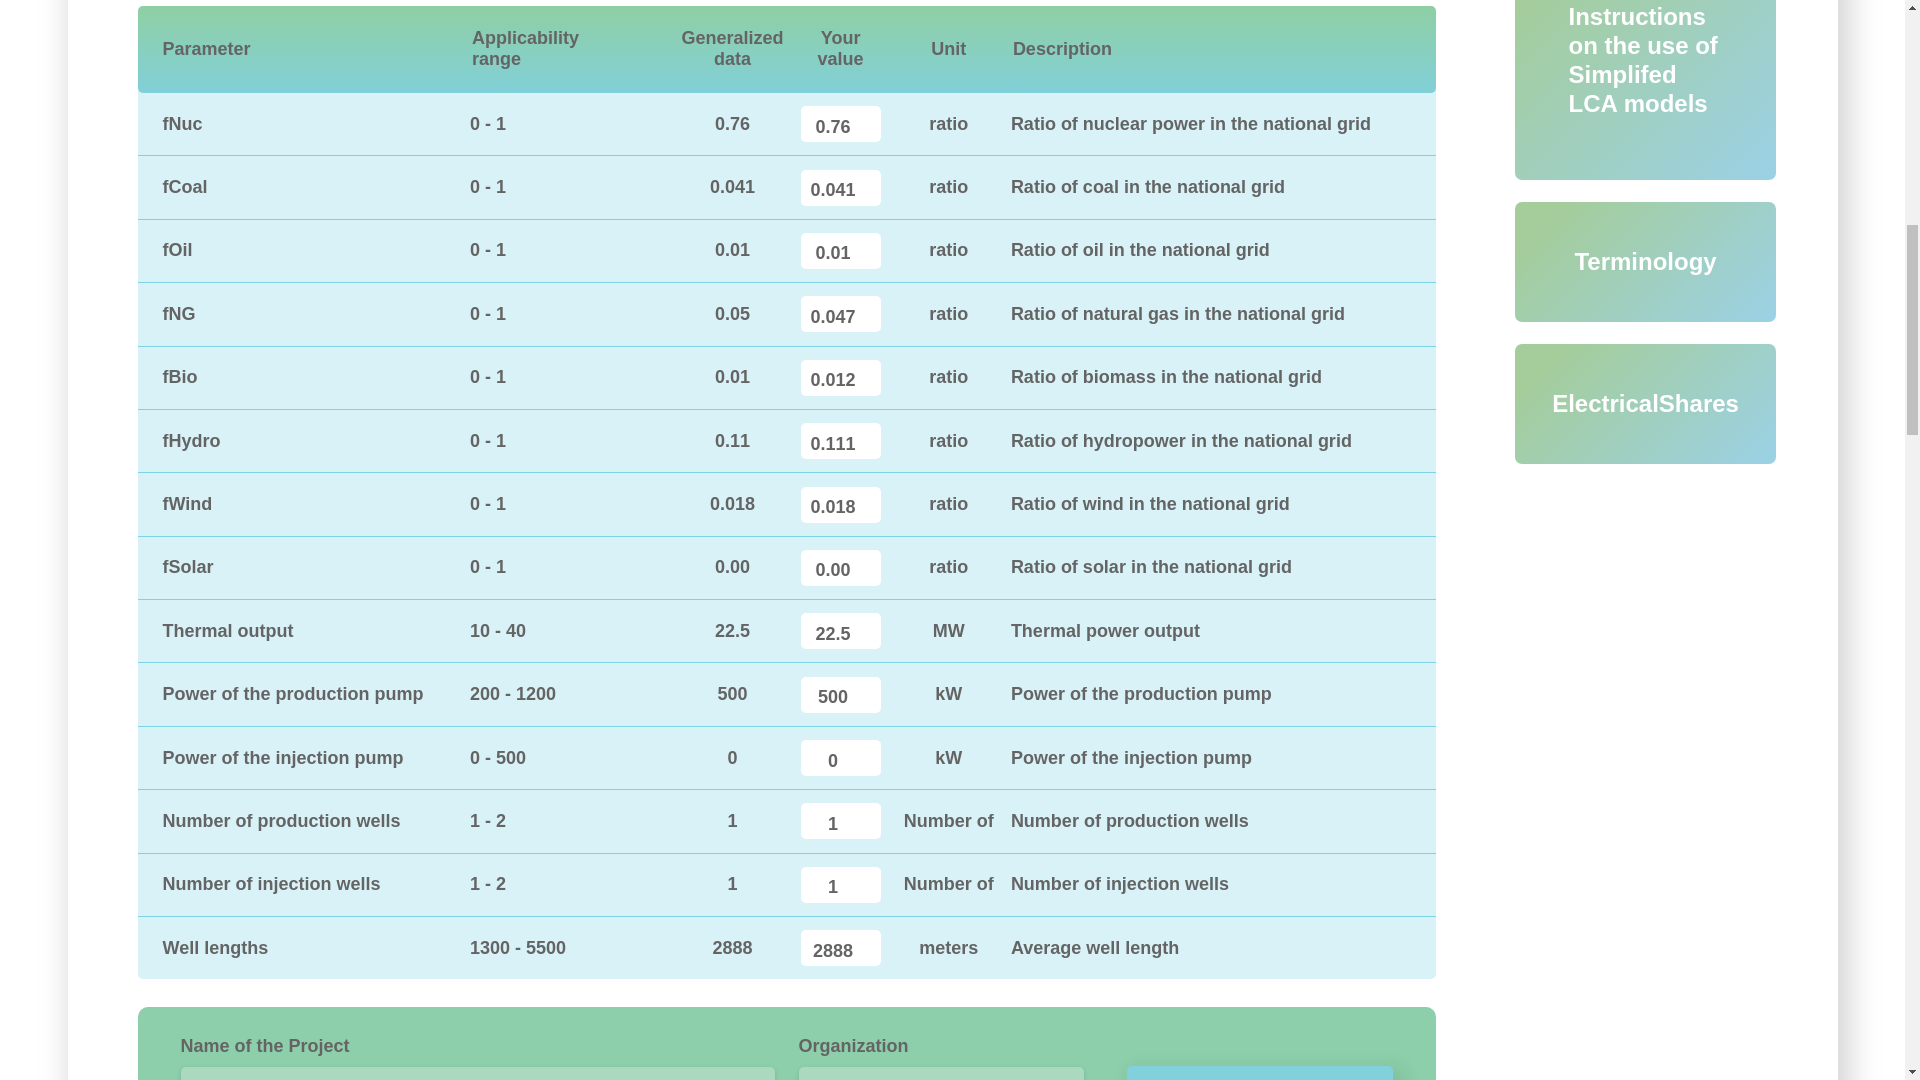 This screenshot has height=1080, width=1920. Describe the element at coordinates (840, 378) in the screenshot. I see `0.012` at that location.